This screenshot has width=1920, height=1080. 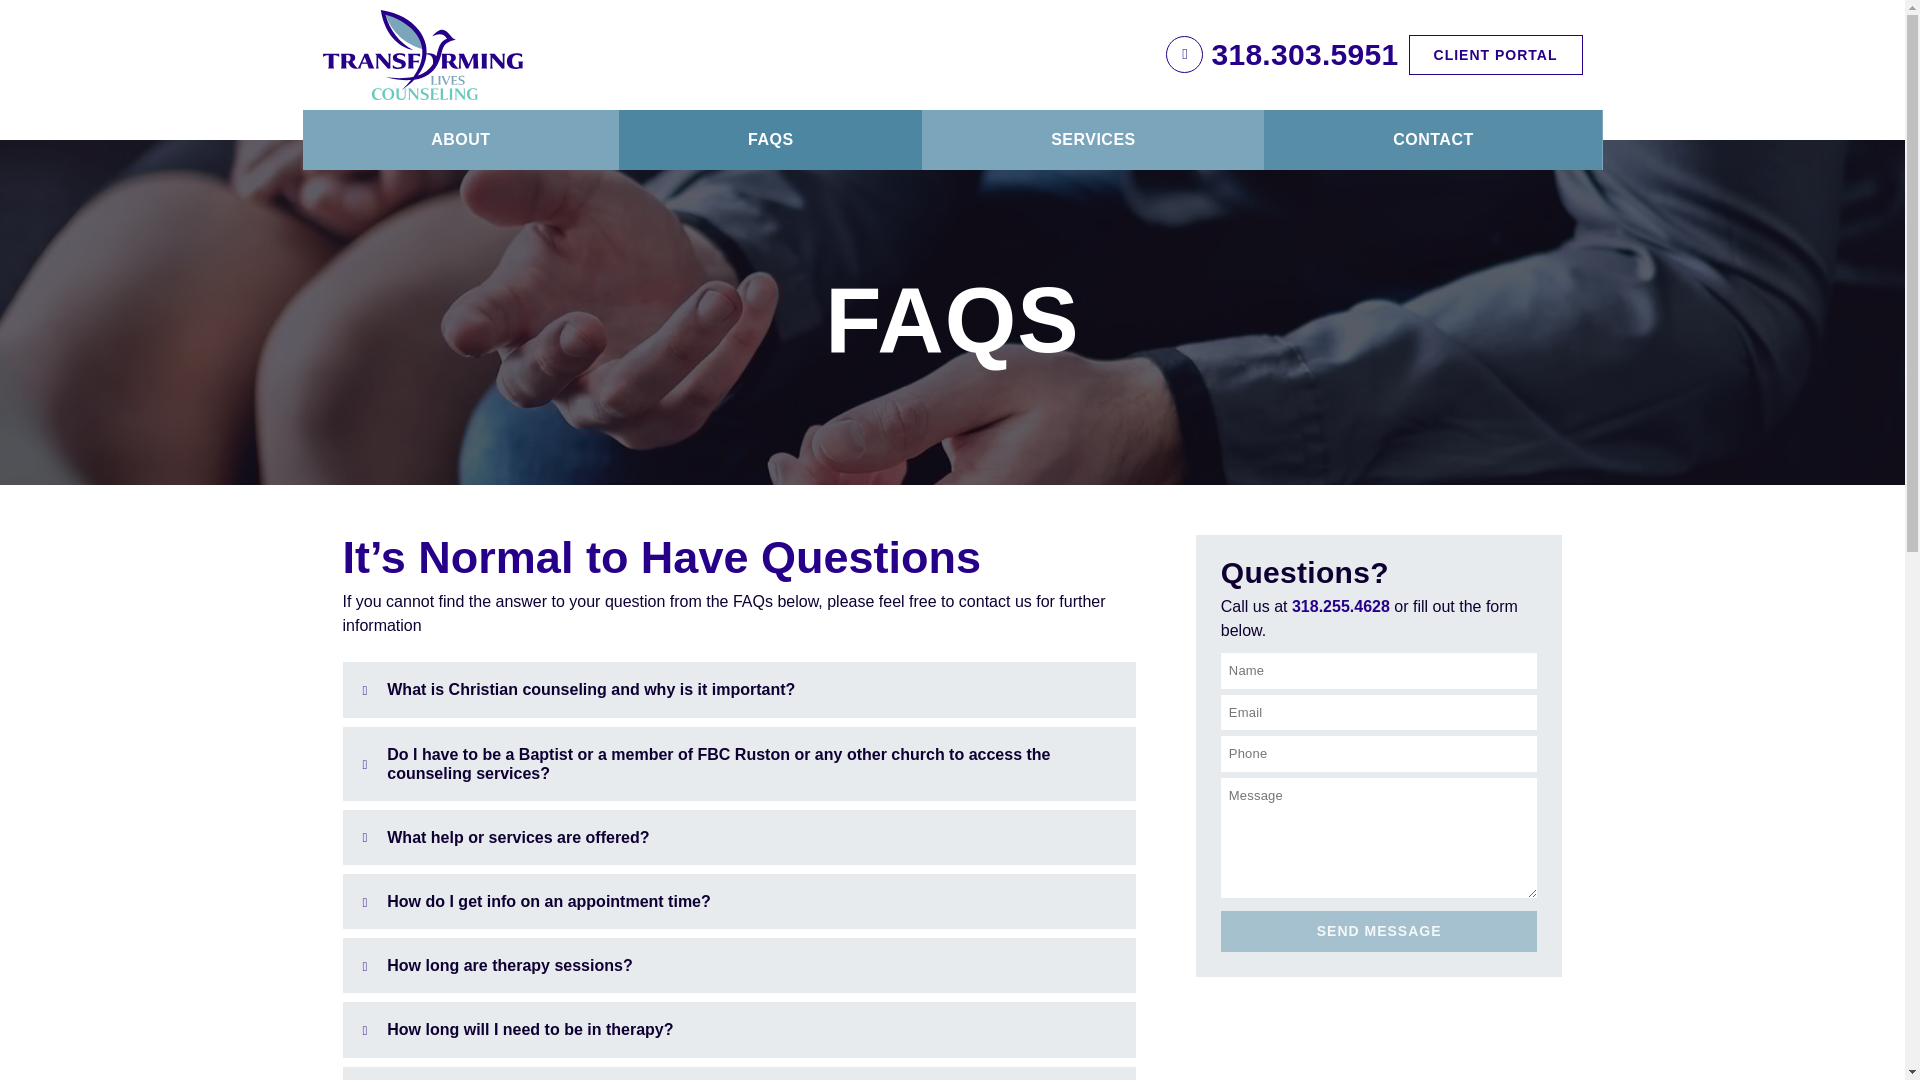 I want to click on ABOUT, so click(x=460, y=140).